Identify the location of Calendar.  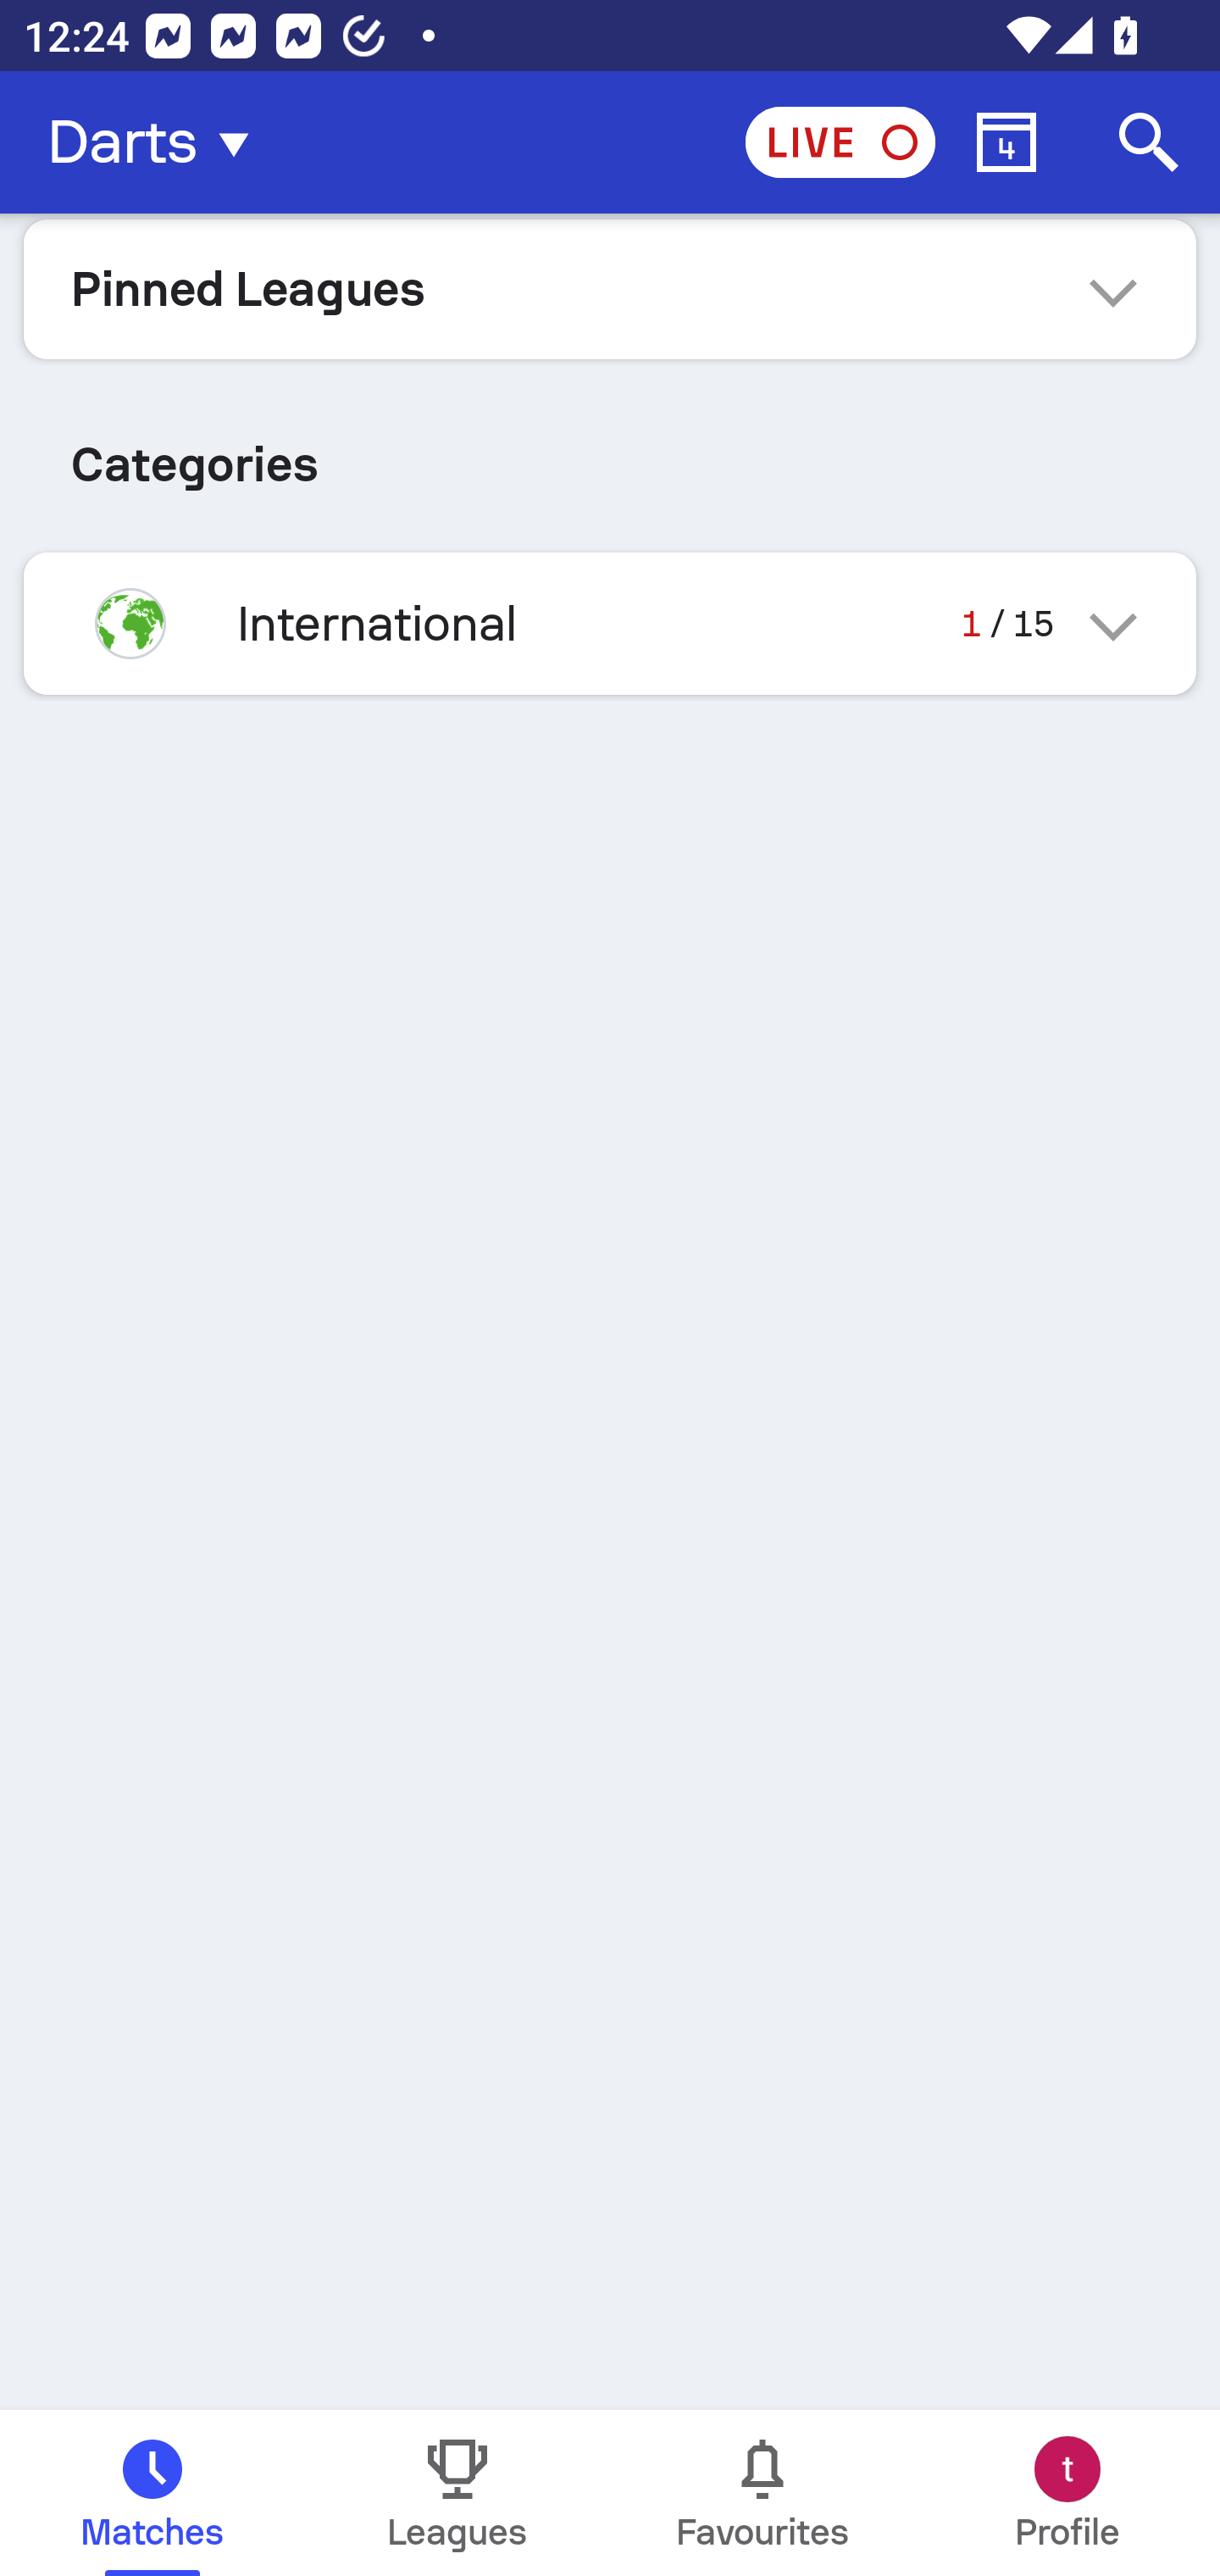
(1006, 142).